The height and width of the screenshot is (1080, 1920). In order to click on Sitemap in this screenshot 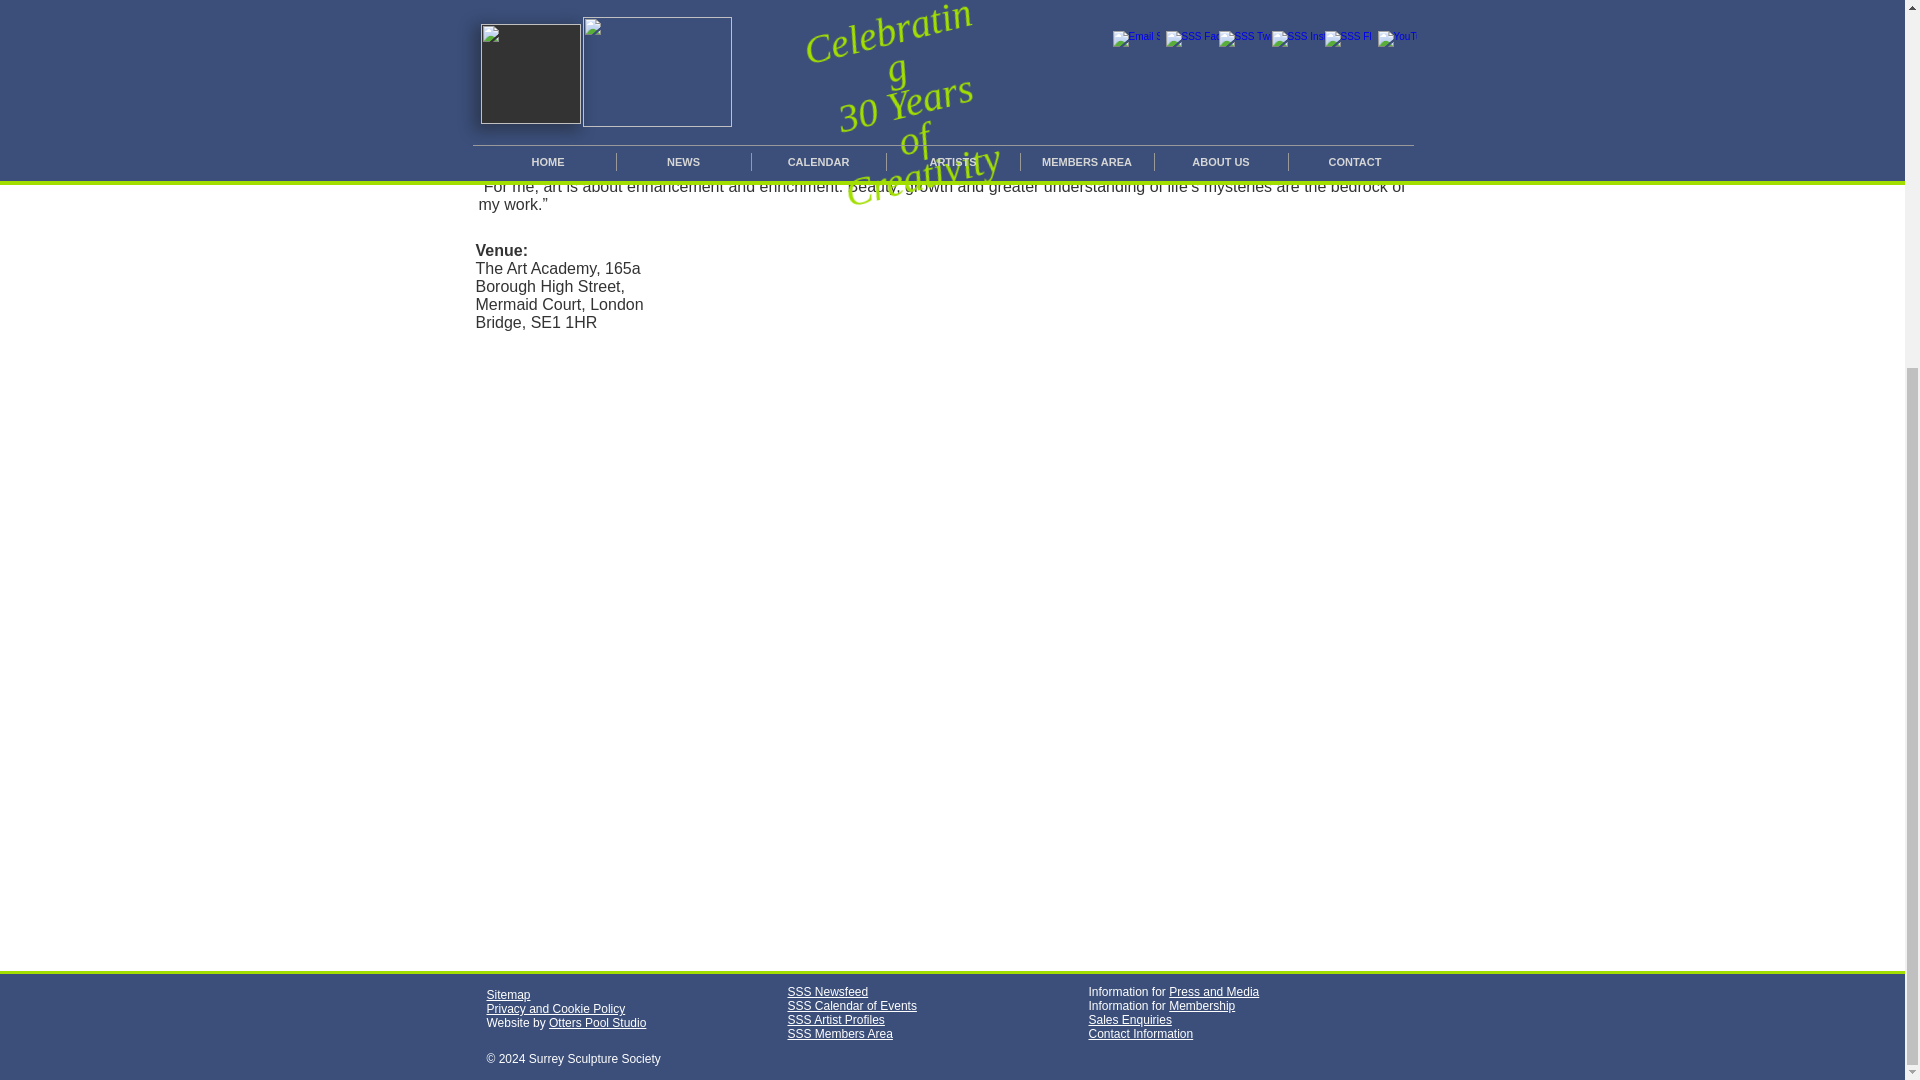, I will do `click(507, 995)`.